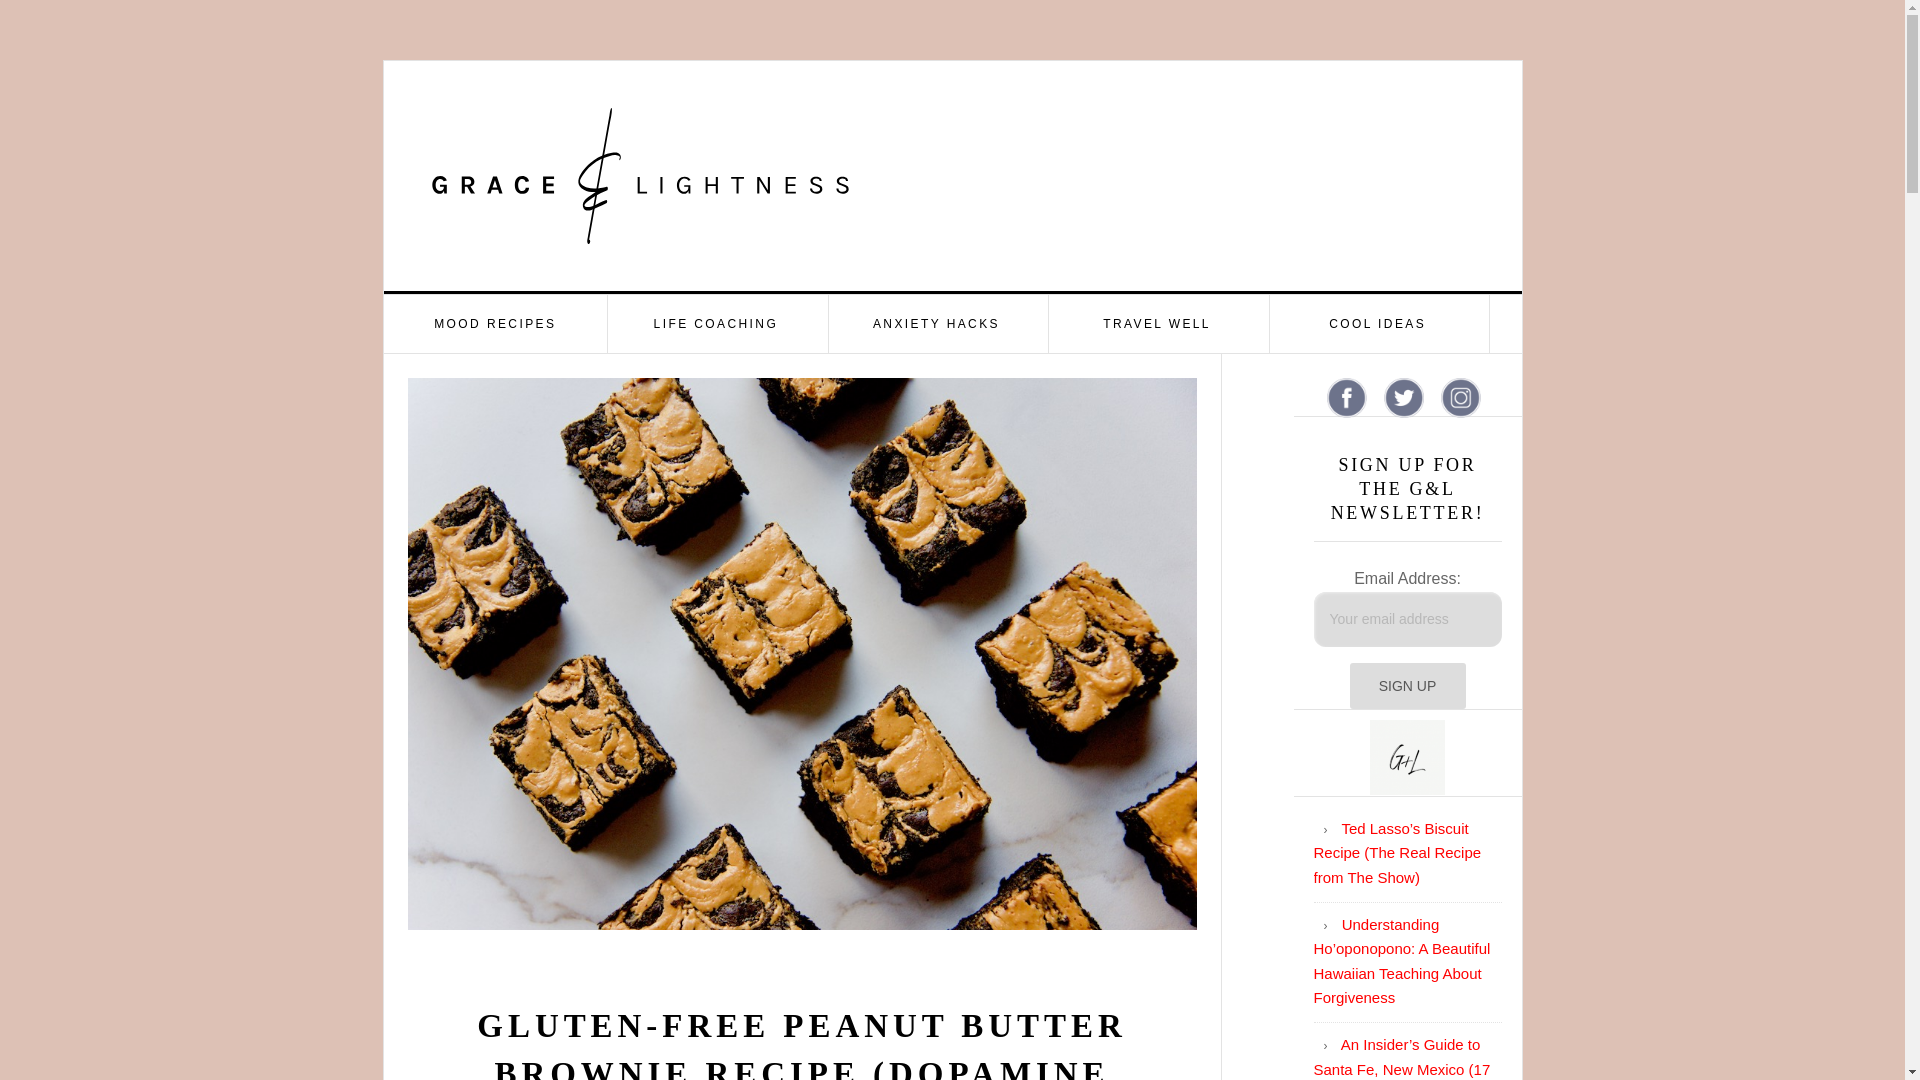 The width and height of the screenshot is (1920, 1080). I want to click on Instagram, so click(1460, 398).